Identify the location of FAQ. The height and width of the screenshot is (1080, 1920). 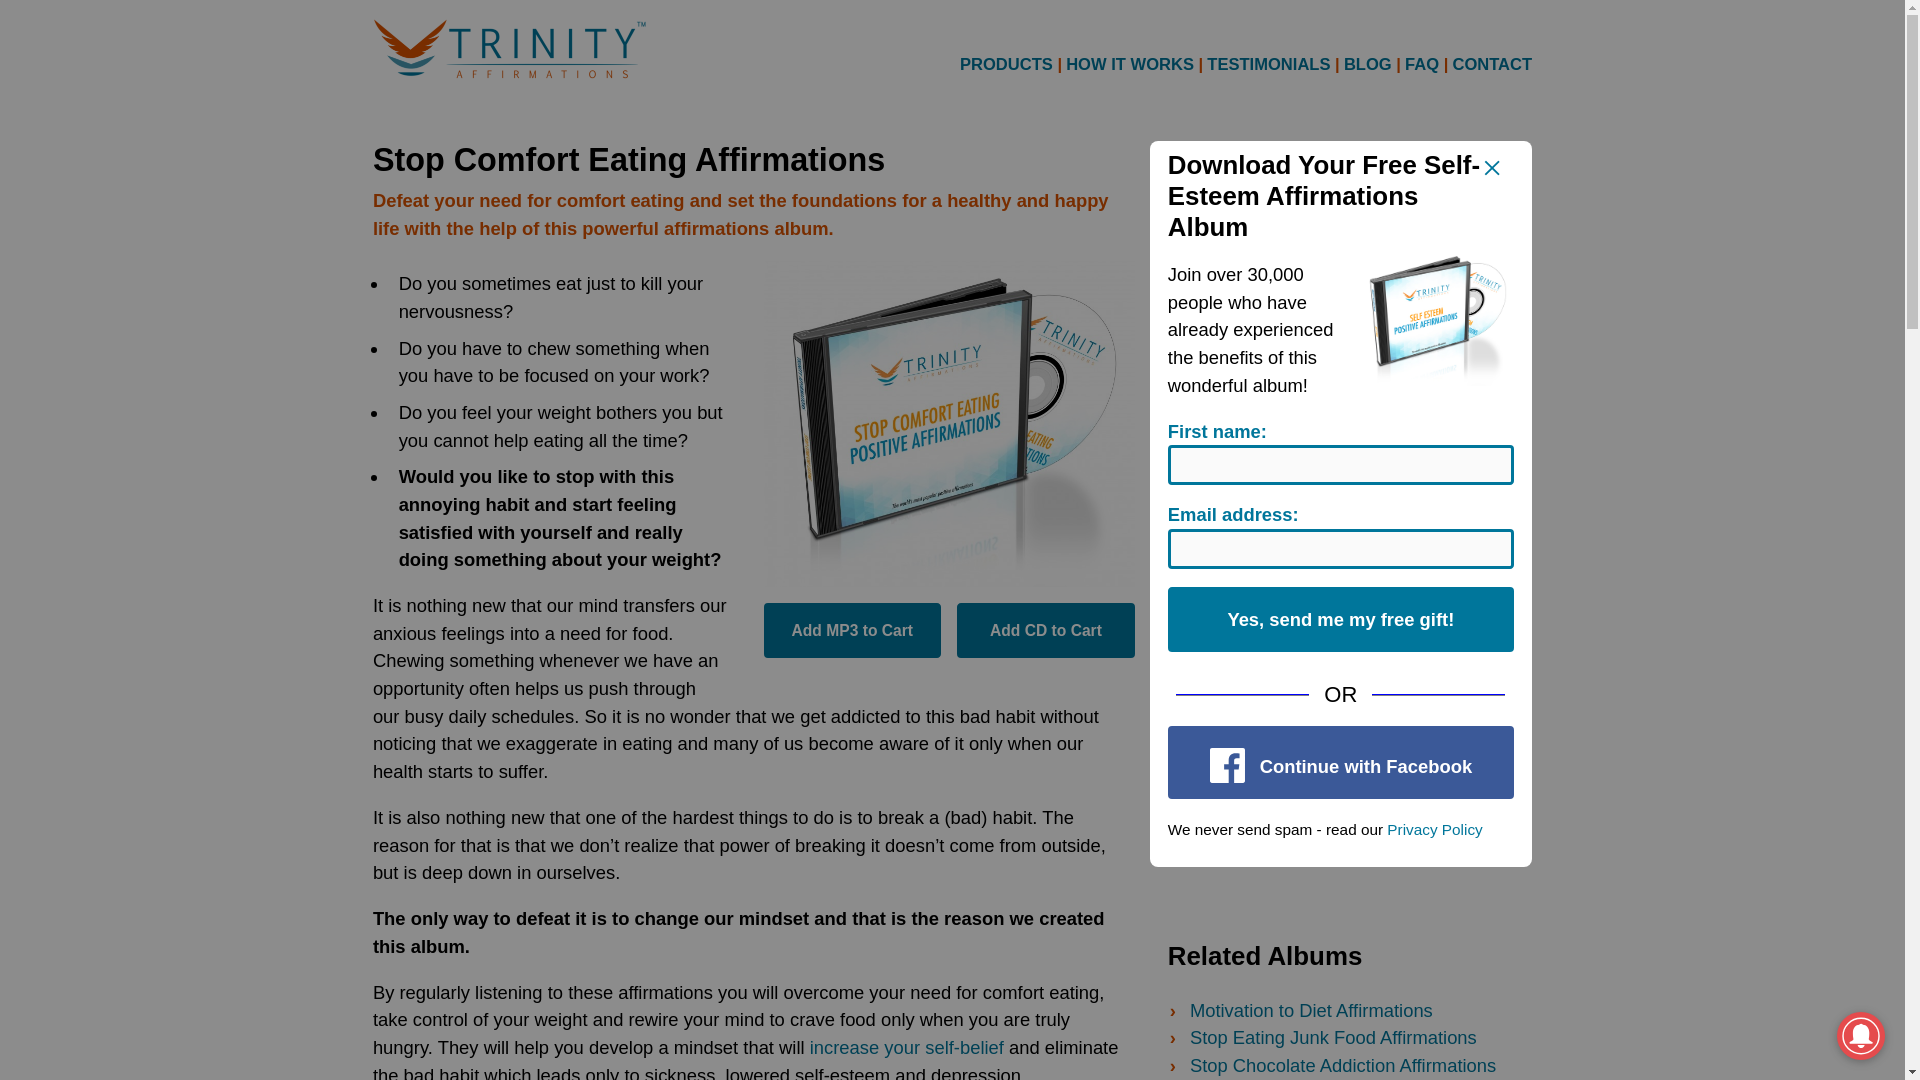
(1422, 65).